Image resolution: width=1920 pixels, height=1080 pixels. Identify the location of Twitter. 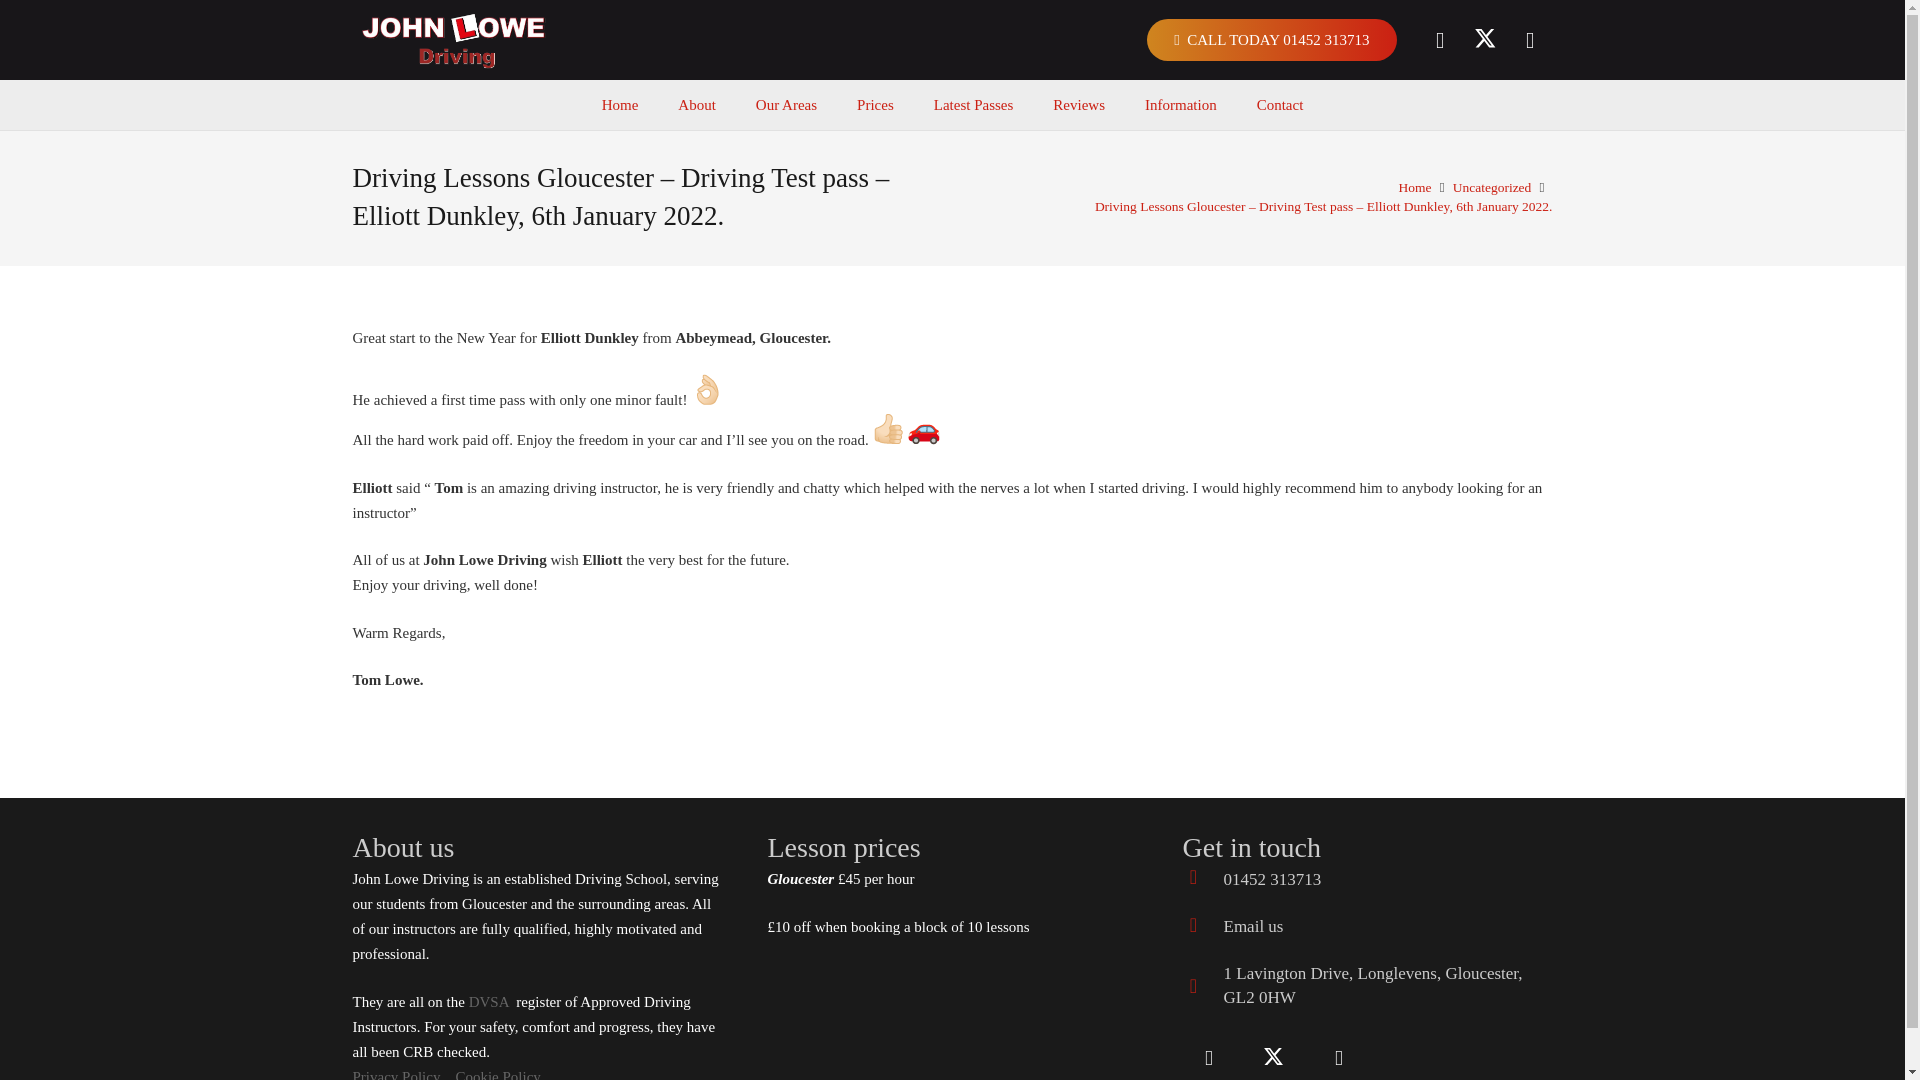
(1274, 1056).